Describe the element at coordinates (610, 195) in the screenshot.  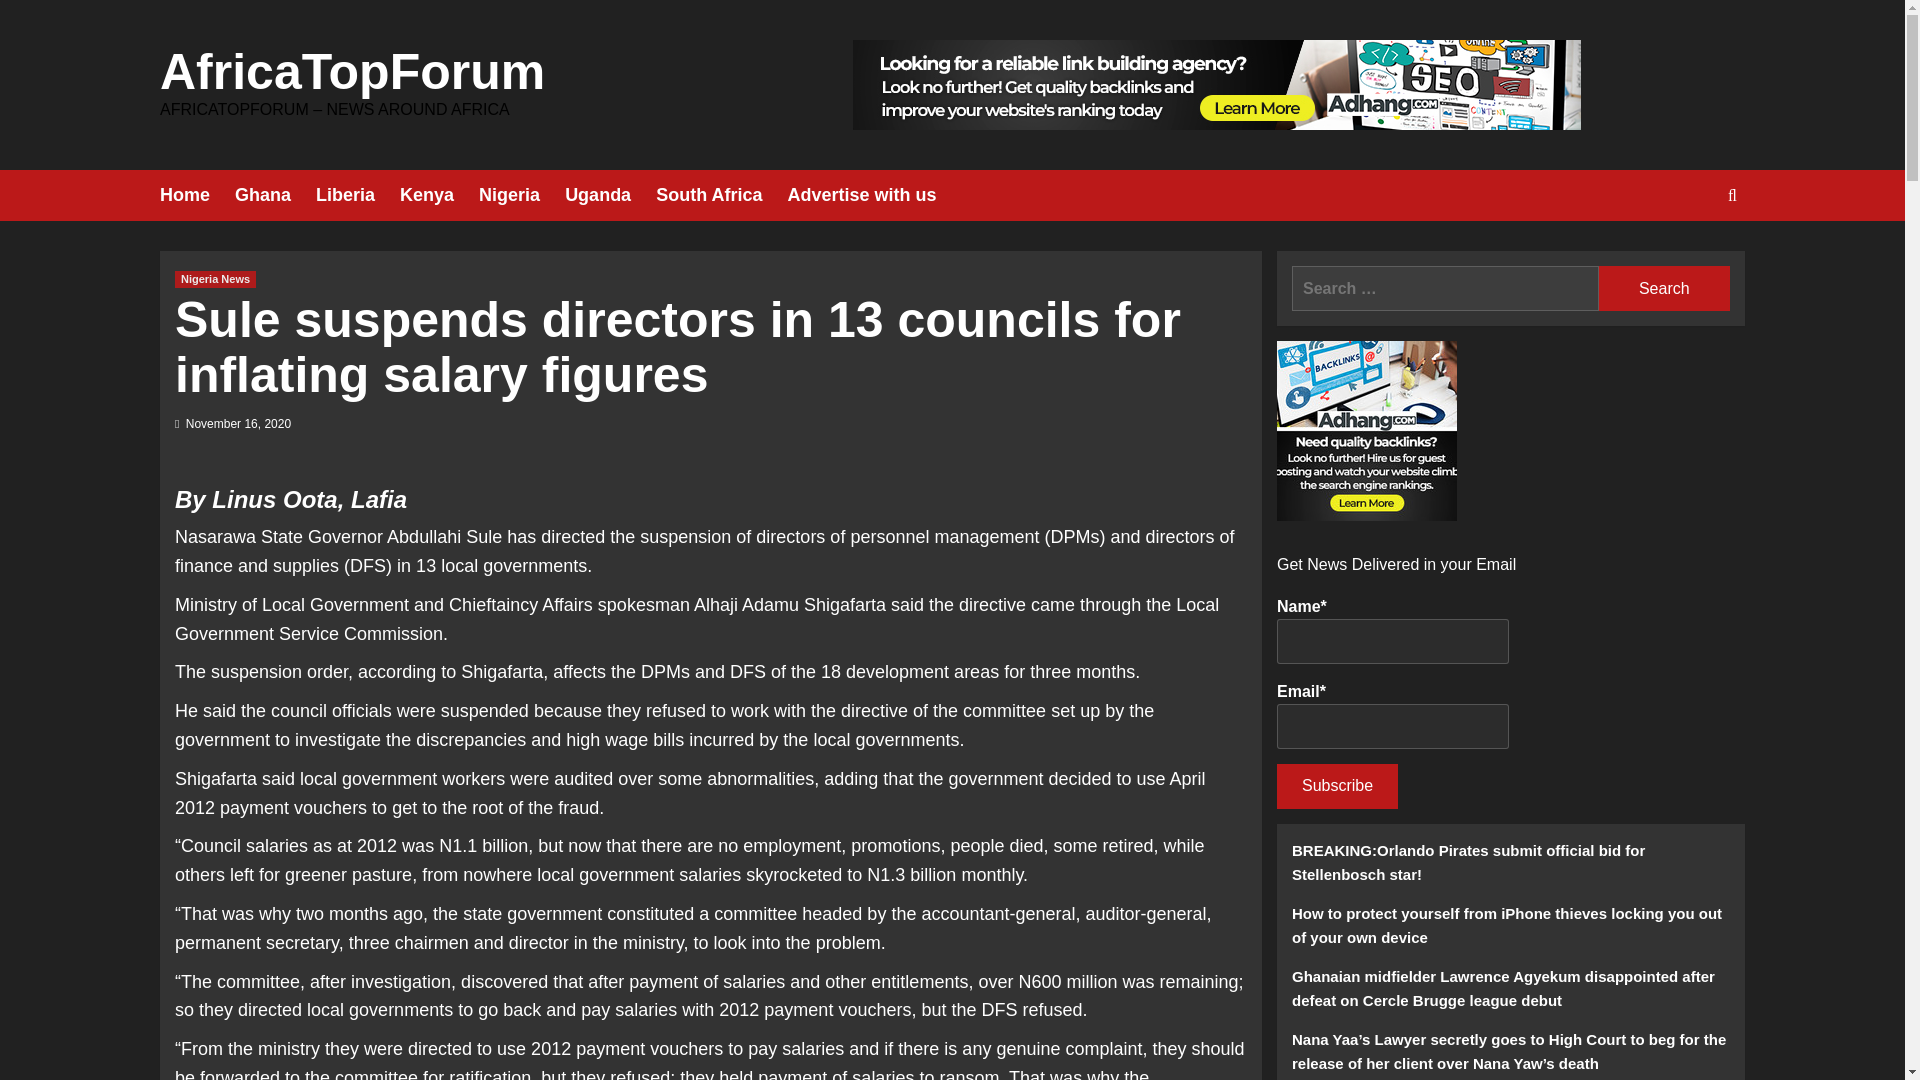
I see `Uganda` at that location.